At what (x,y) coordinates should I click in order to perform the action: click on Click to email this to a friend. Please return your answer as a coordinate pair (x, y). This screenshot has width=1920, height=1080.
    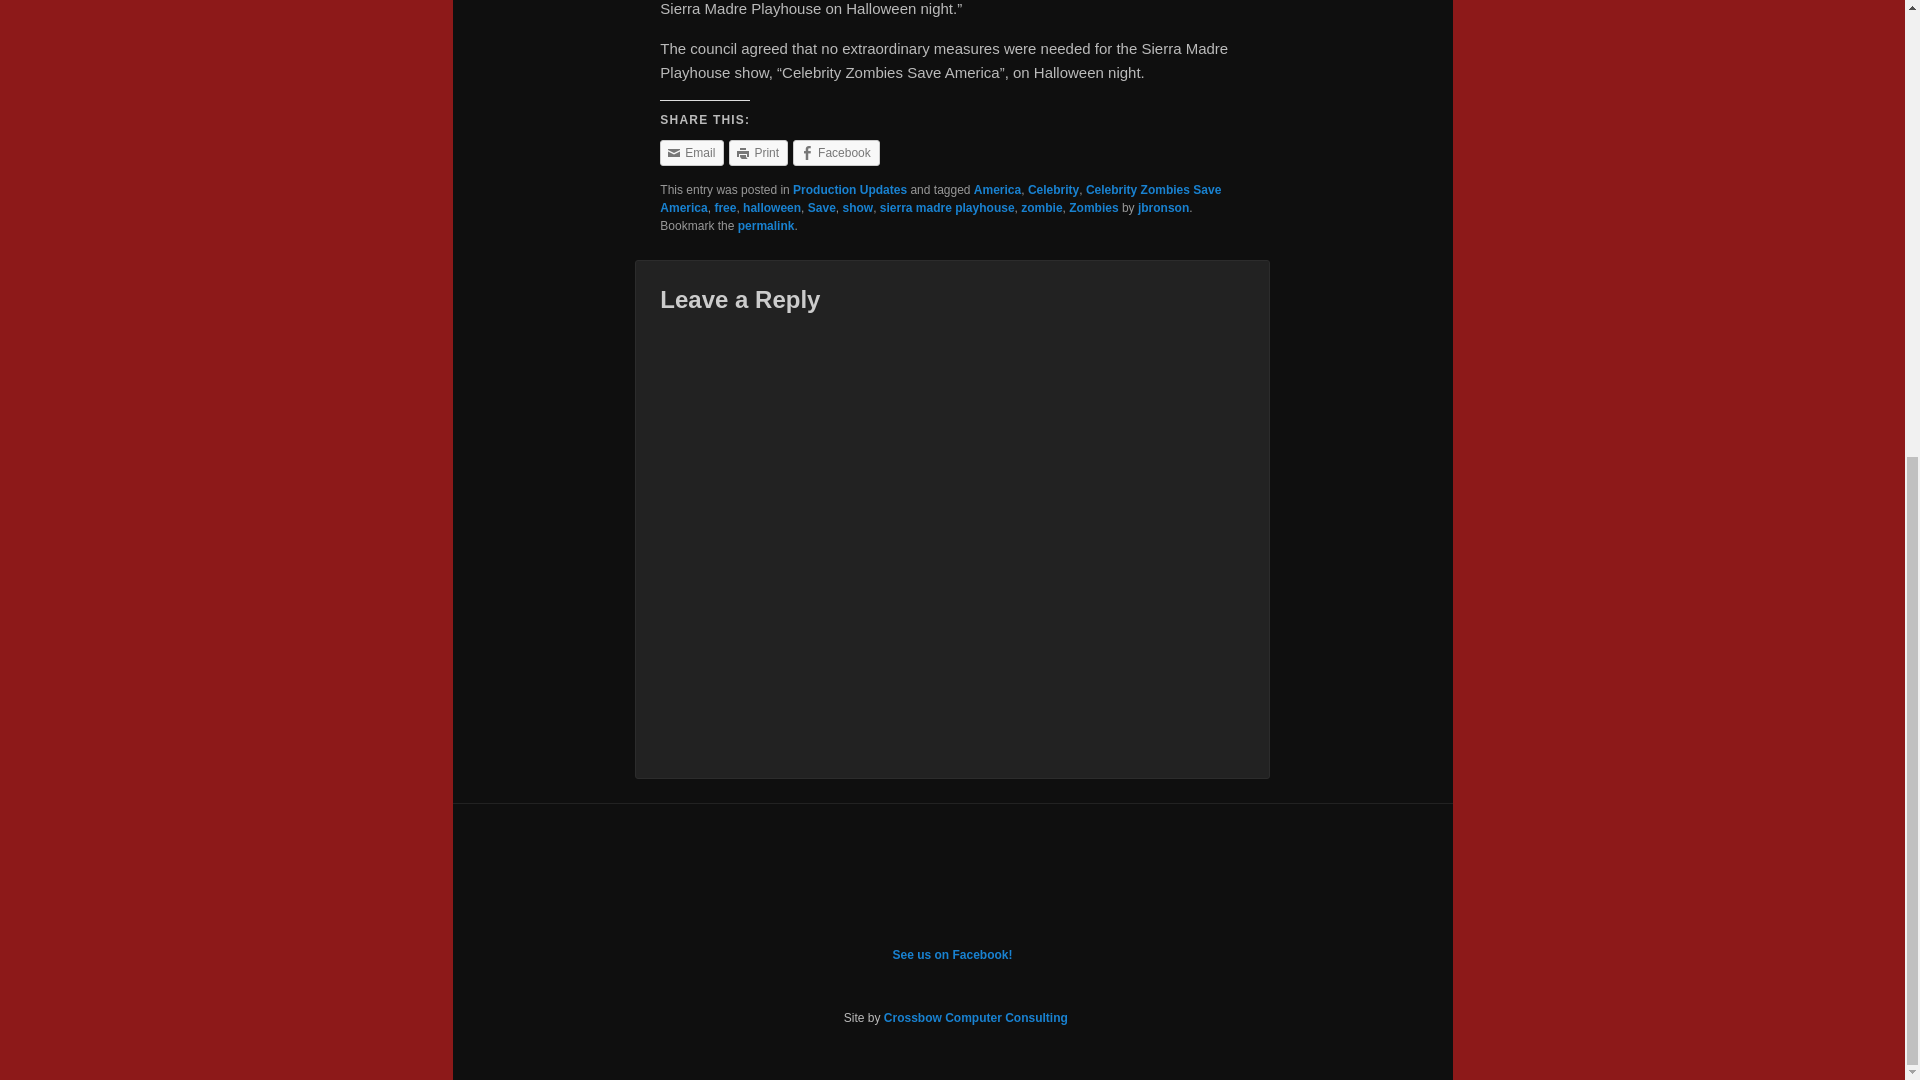
    Looking at the image, I should click on (692, 153).